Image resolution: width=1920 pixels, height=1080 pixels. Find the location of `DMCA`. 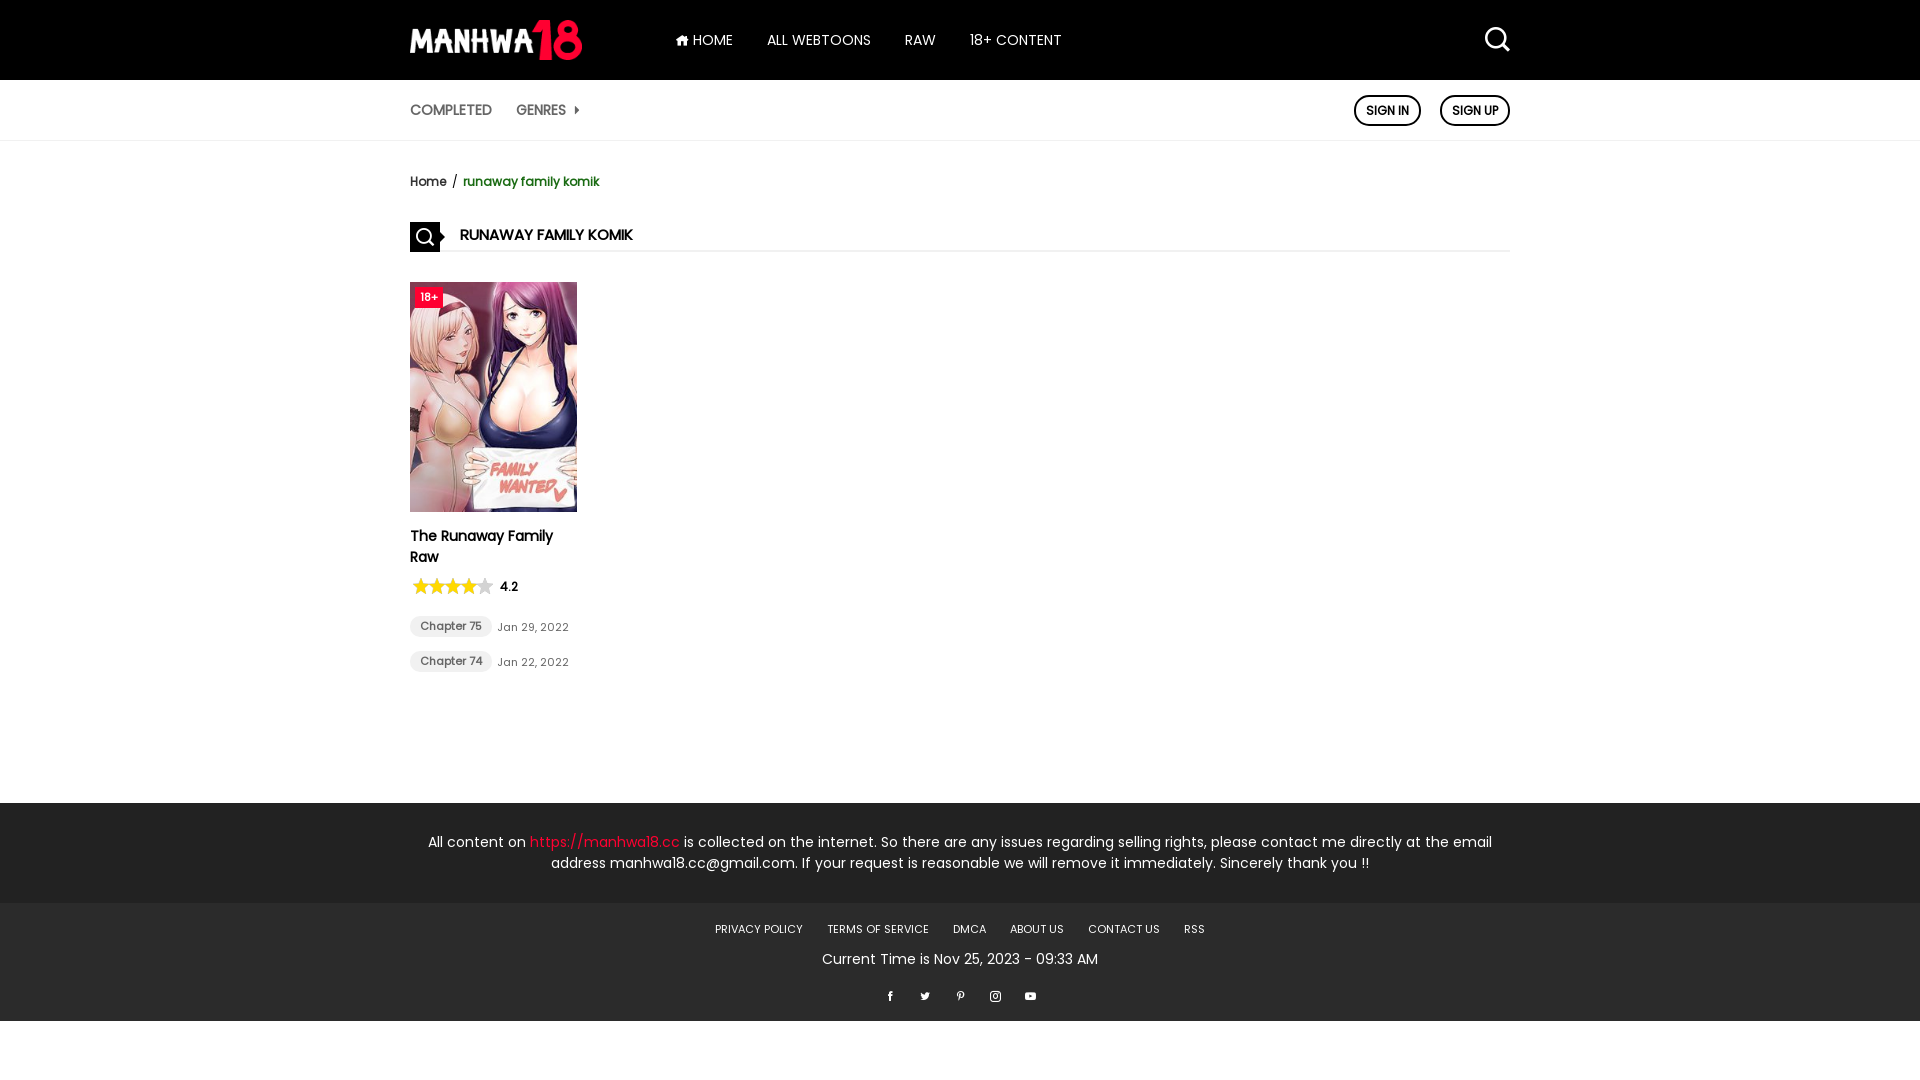

DMCA is located at coordinates (970, 929).